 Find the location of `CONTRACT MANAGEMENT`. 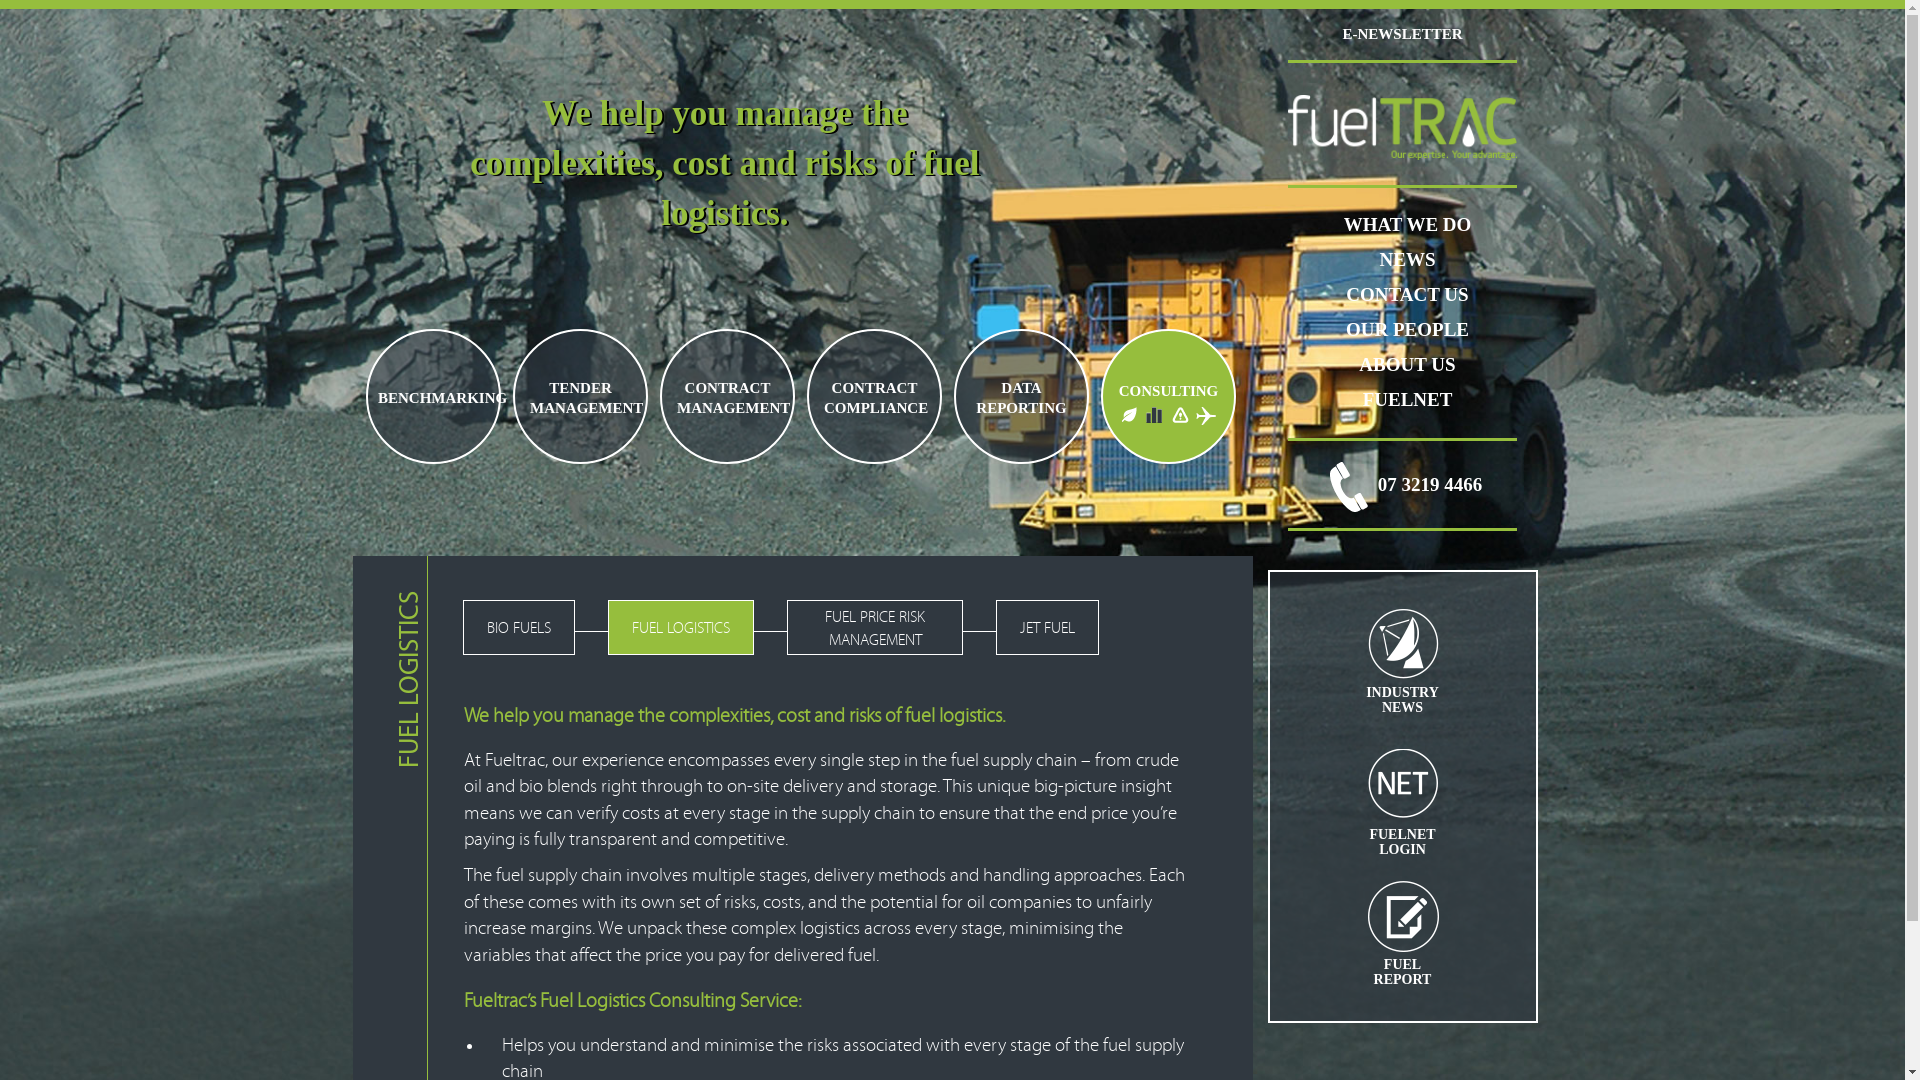

CONTRACT MANAGEMENT is located at coordinates (728, 394).